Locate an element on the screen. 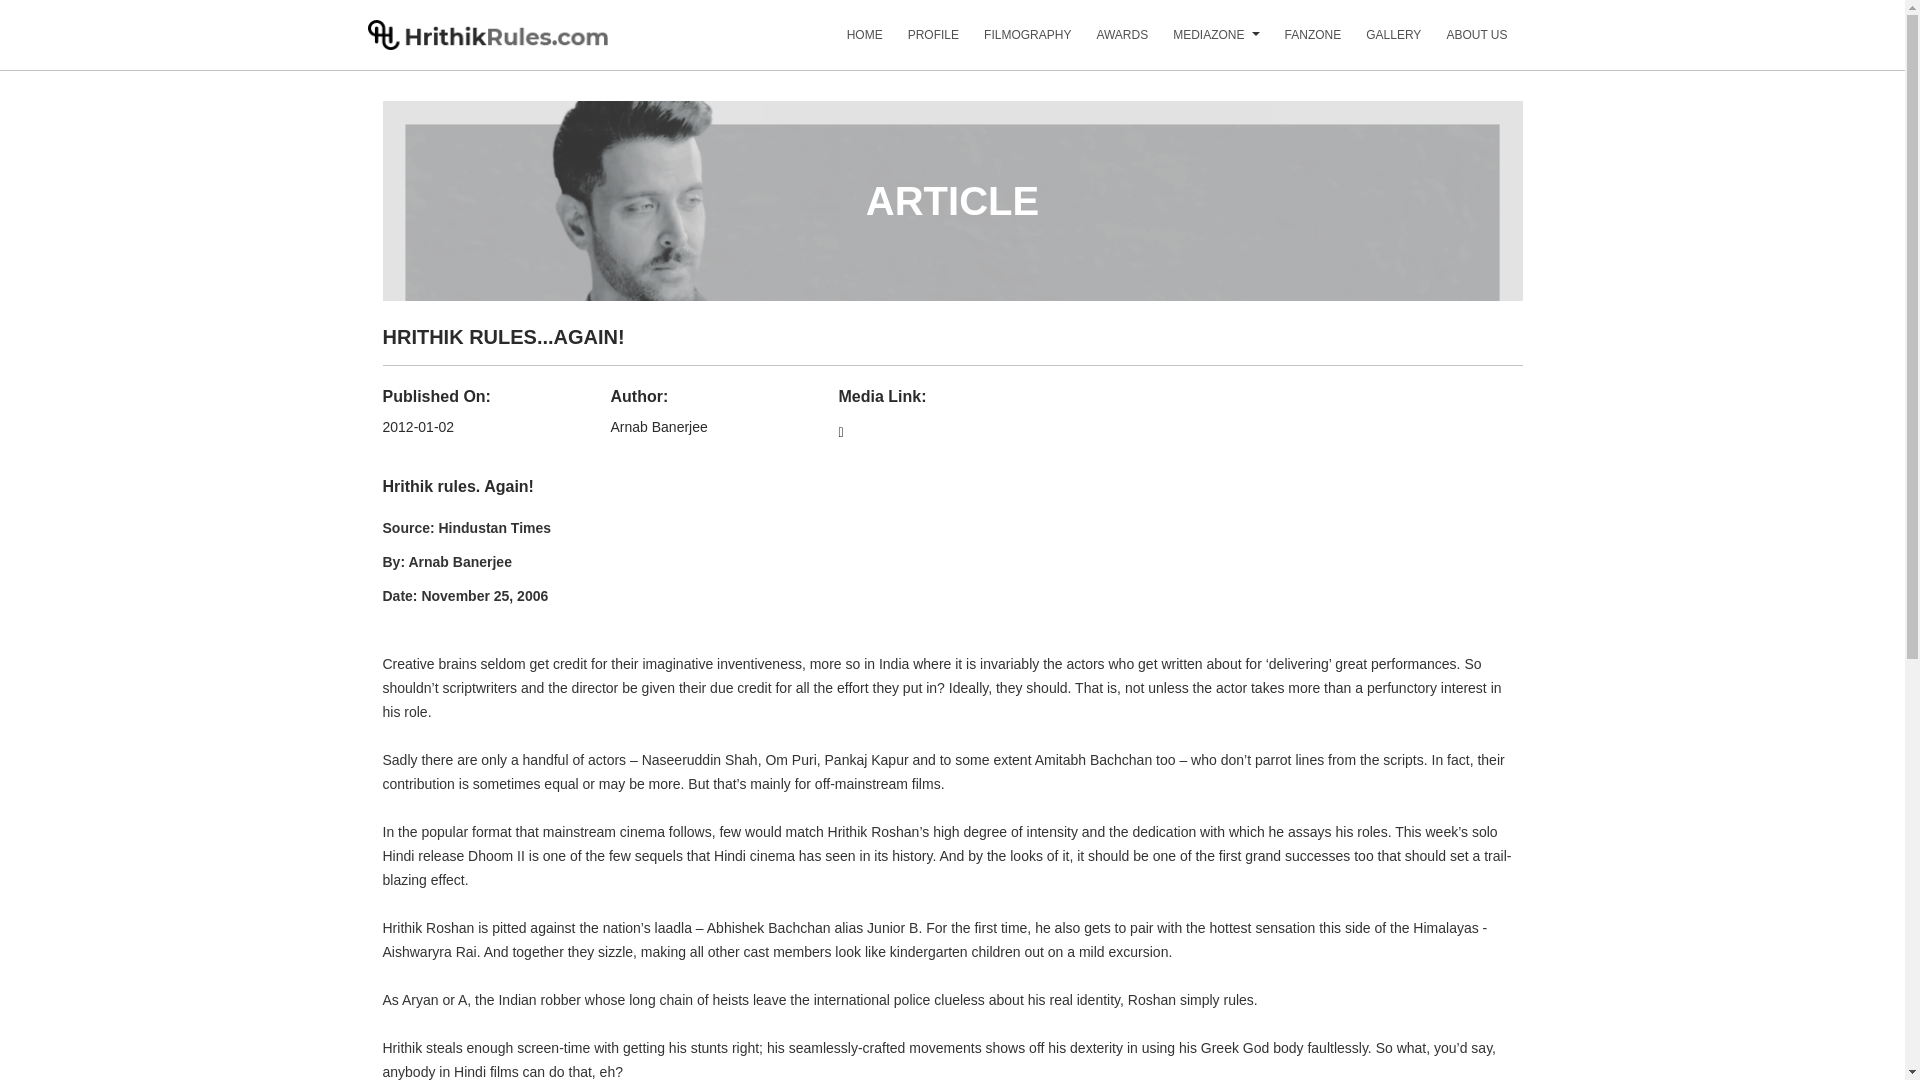  GALLERY is located at coordinates (1380, 42).